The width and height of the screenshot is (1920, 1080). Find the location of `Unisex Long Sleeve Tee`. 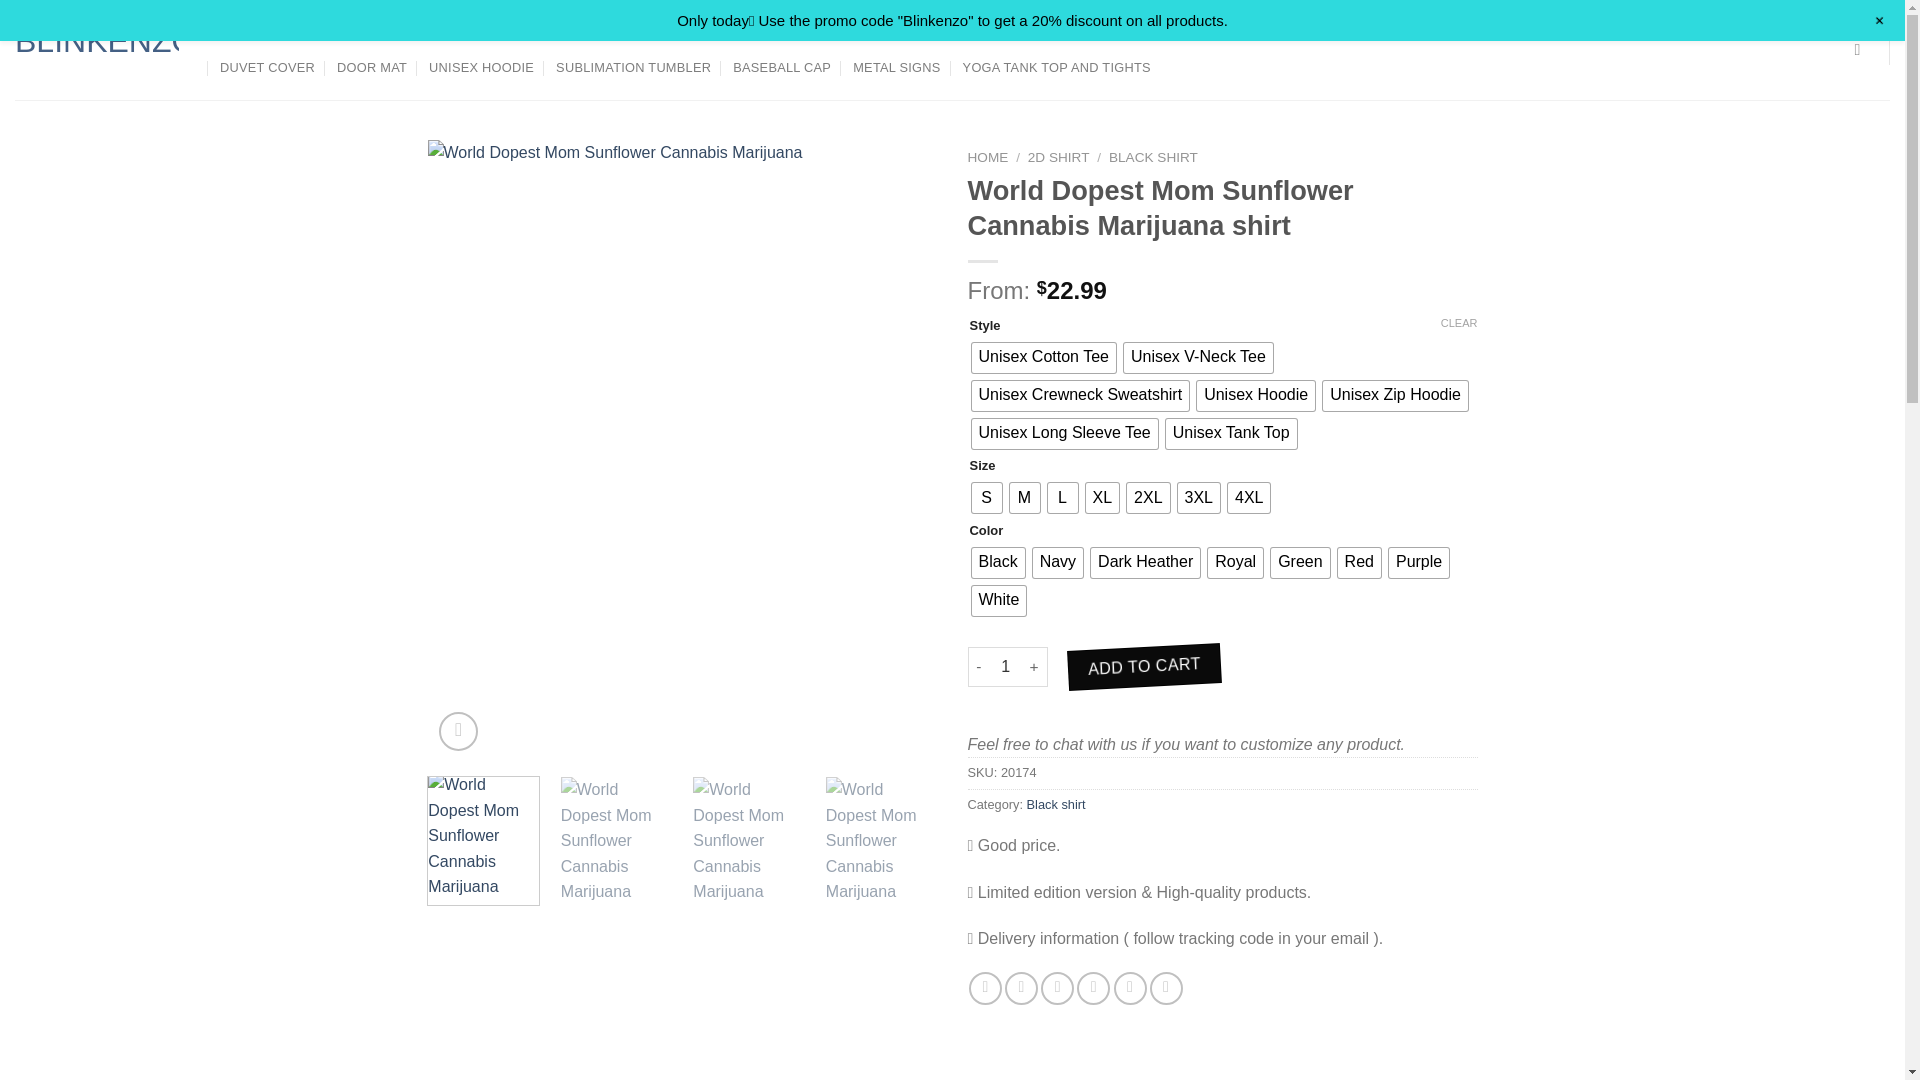

Unisex Long Sleeve Tee is located at coordinates (1064, 434).